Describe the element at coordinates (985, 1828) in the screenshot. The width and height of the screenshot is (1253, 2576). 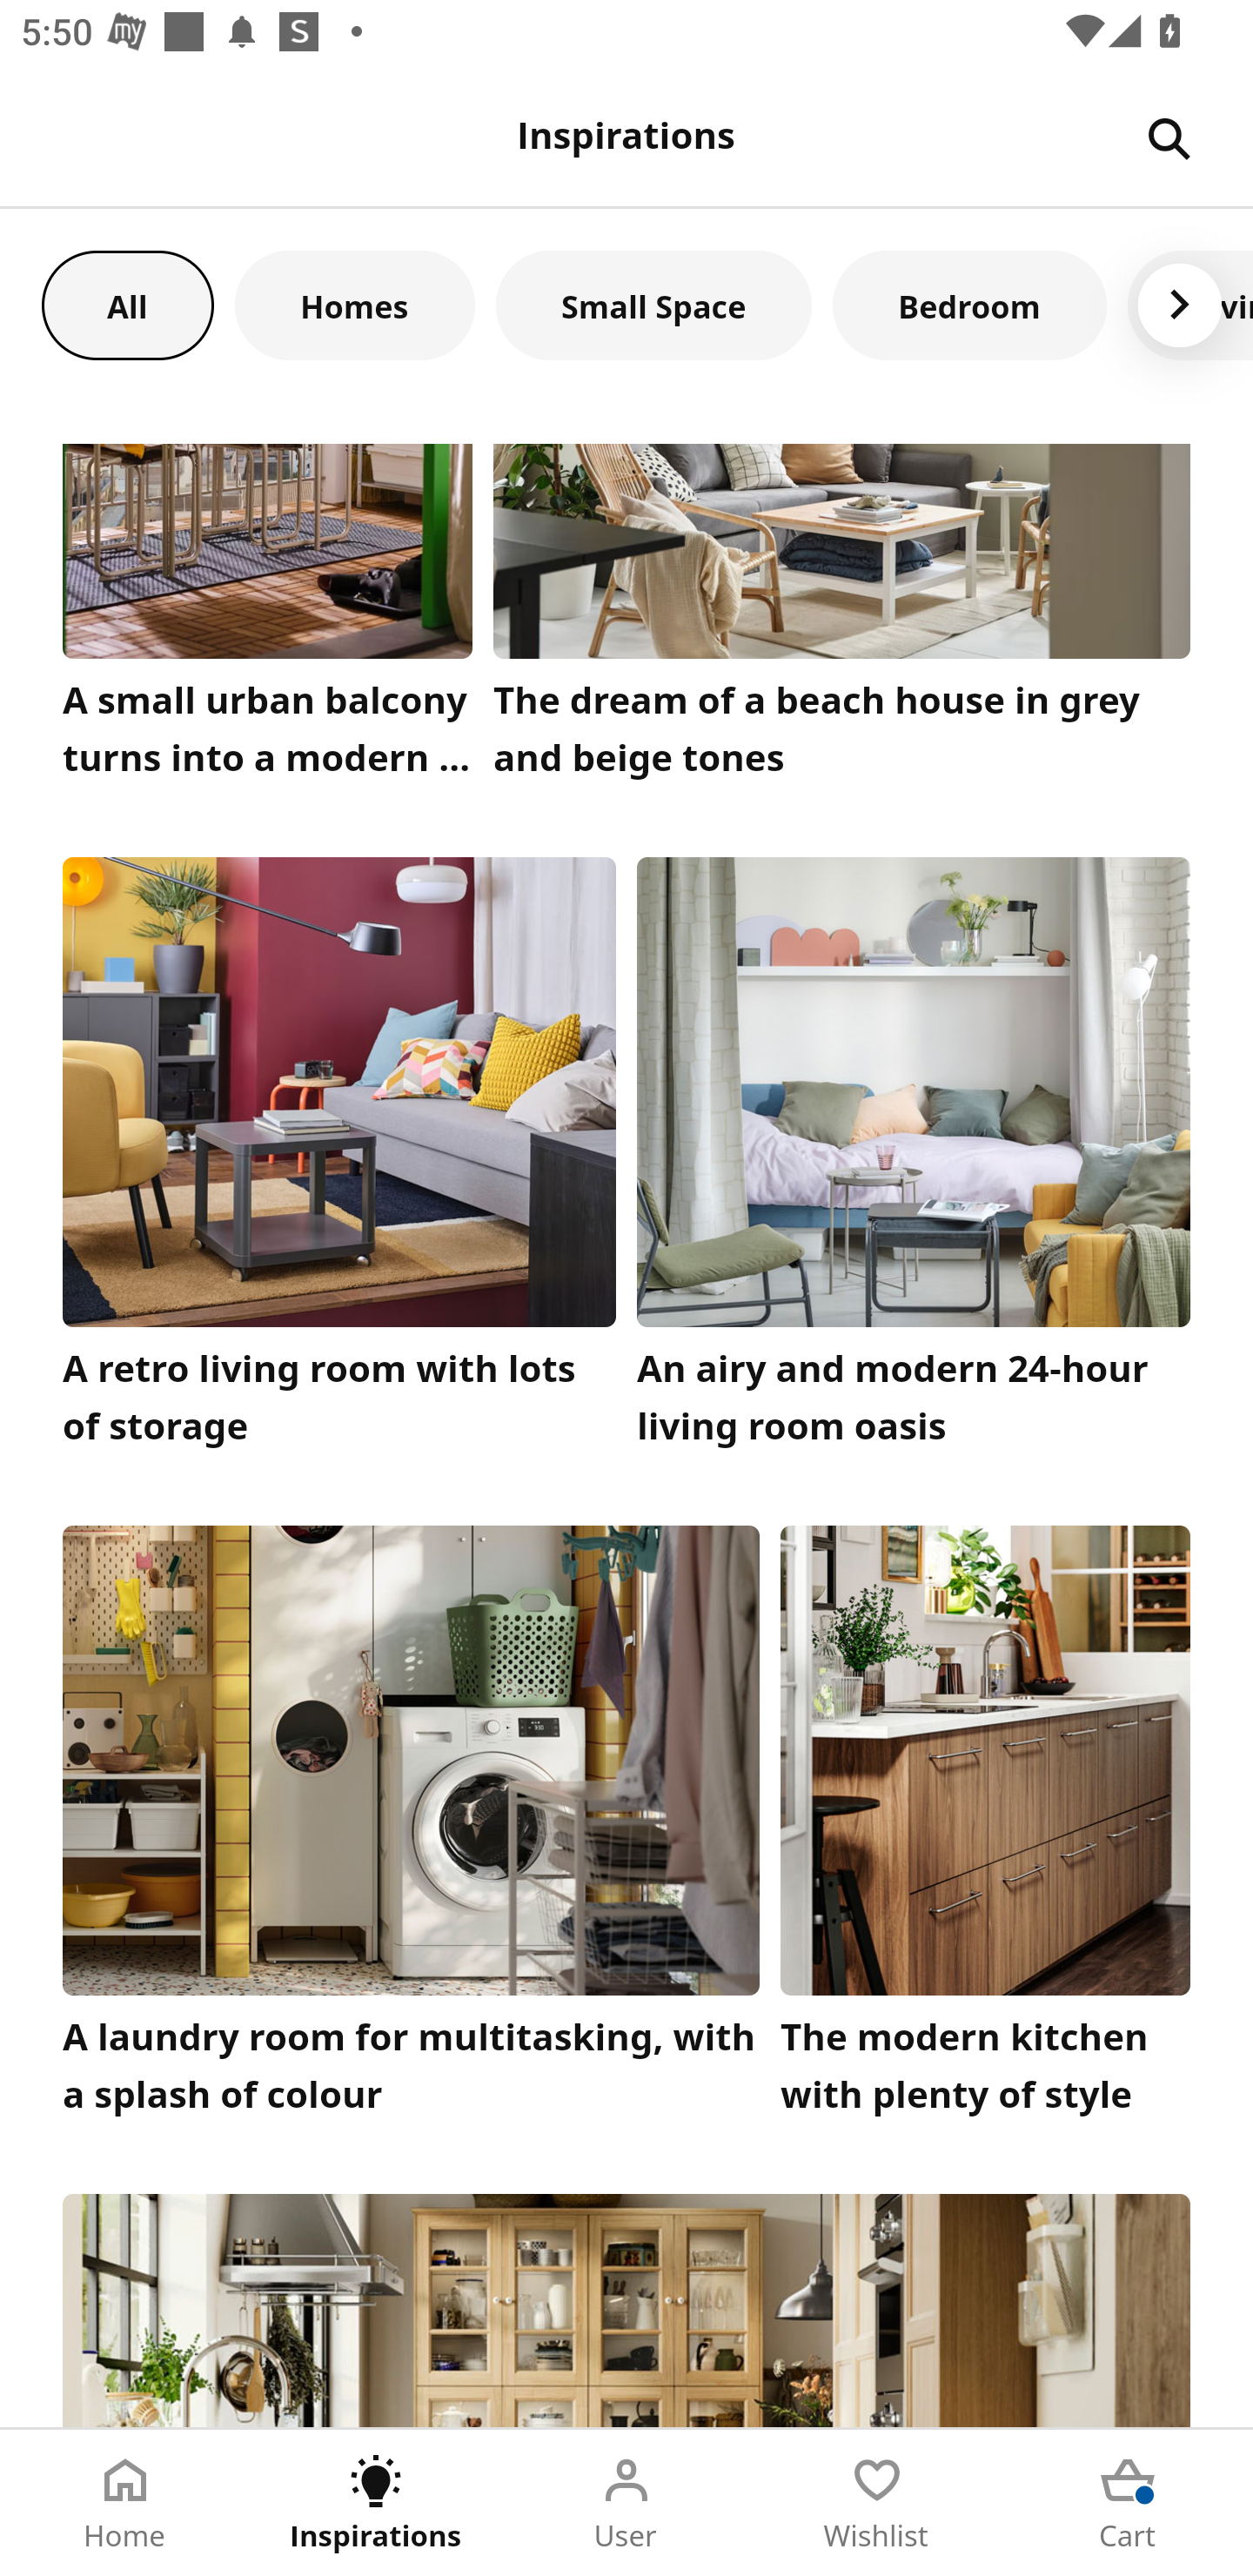
I see `The modern kitchen with plenty of style` at that location.